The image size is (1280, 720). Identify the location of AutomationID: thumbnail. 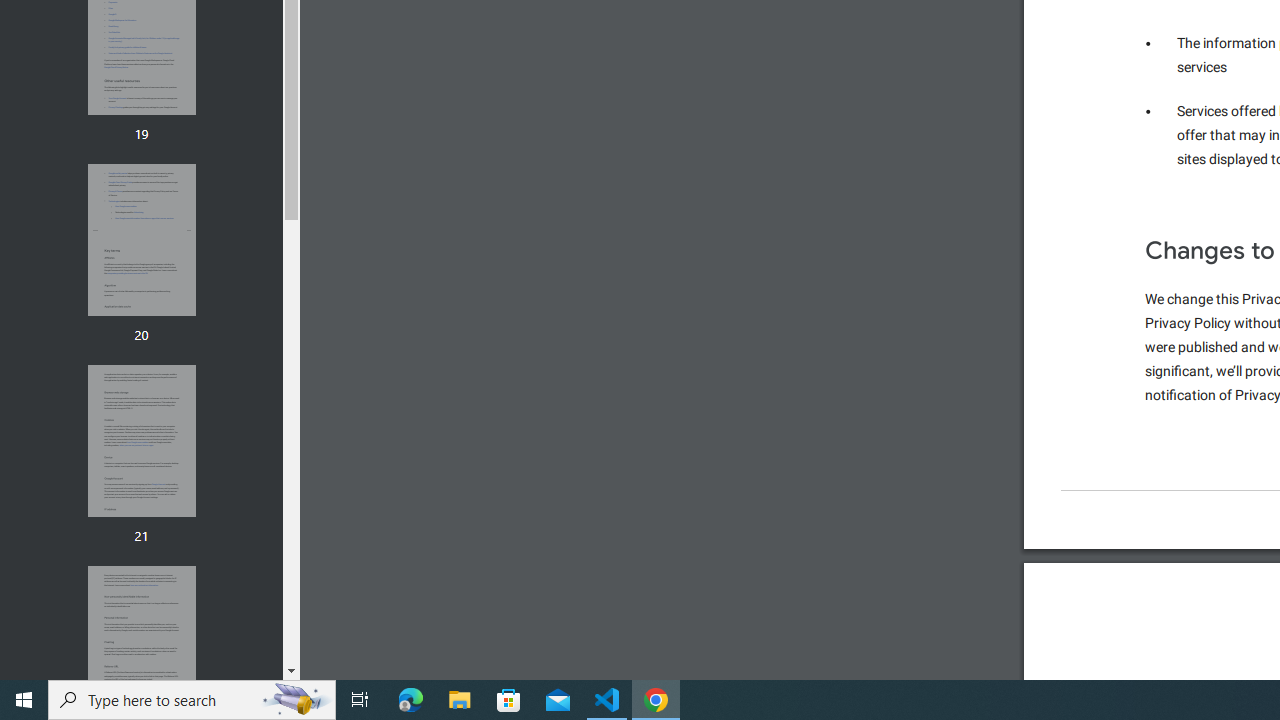
(141, 641).